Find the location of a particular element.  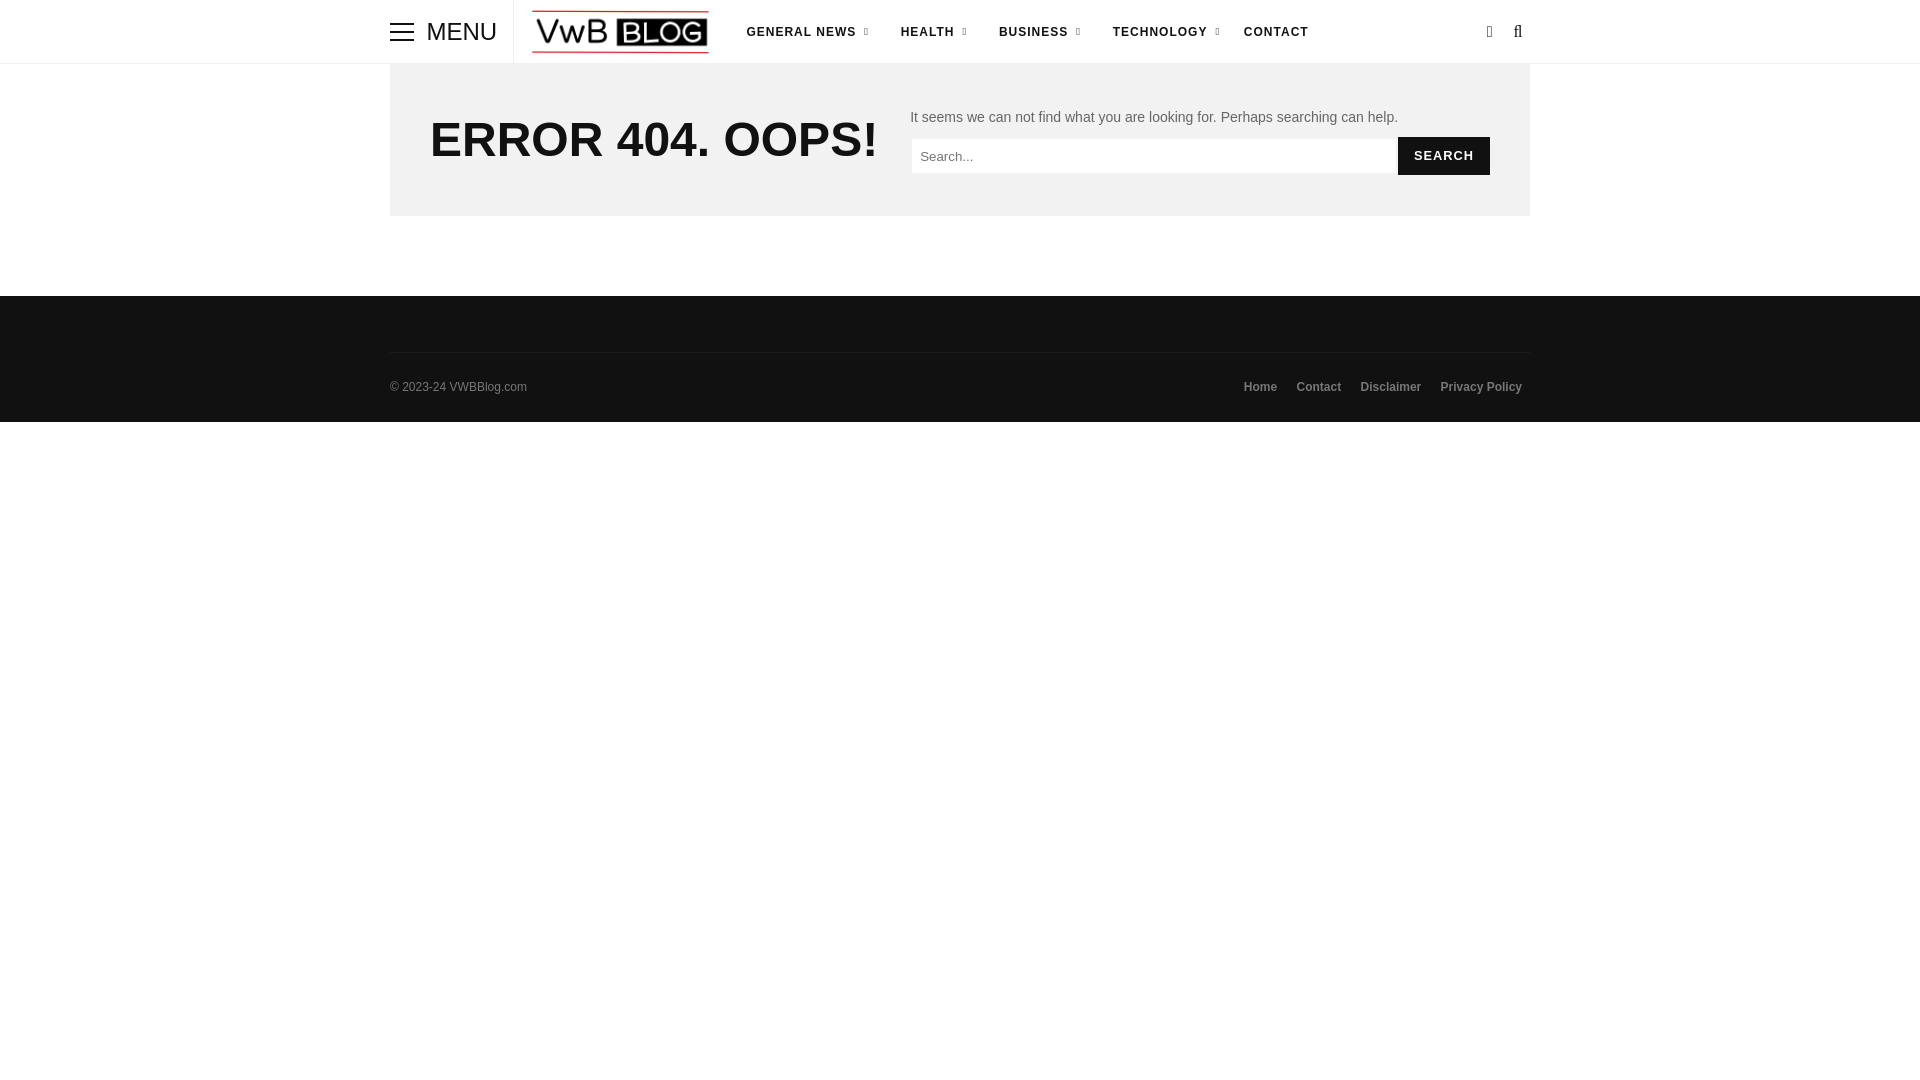

CONTACT is located at coordinates (1276, 32).